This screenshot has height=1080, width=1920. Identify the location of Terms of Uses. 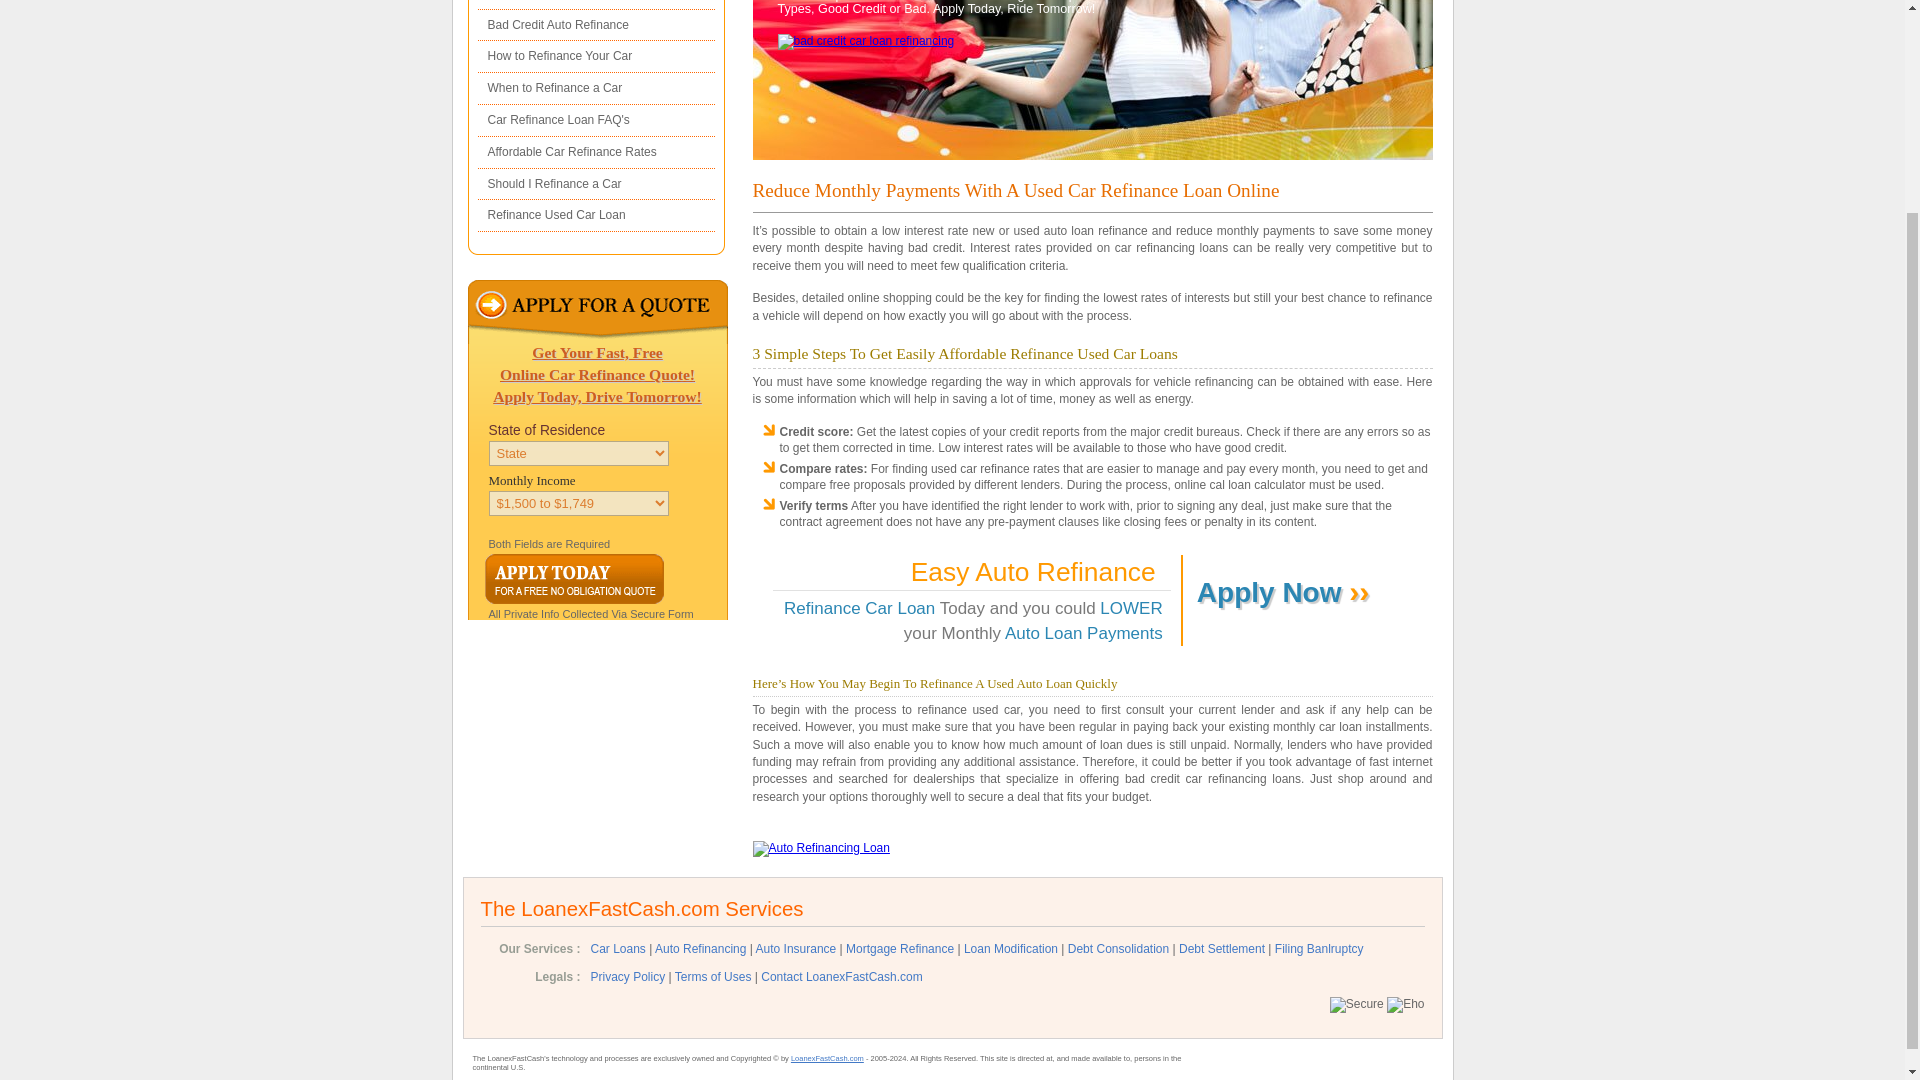
(714, 986).